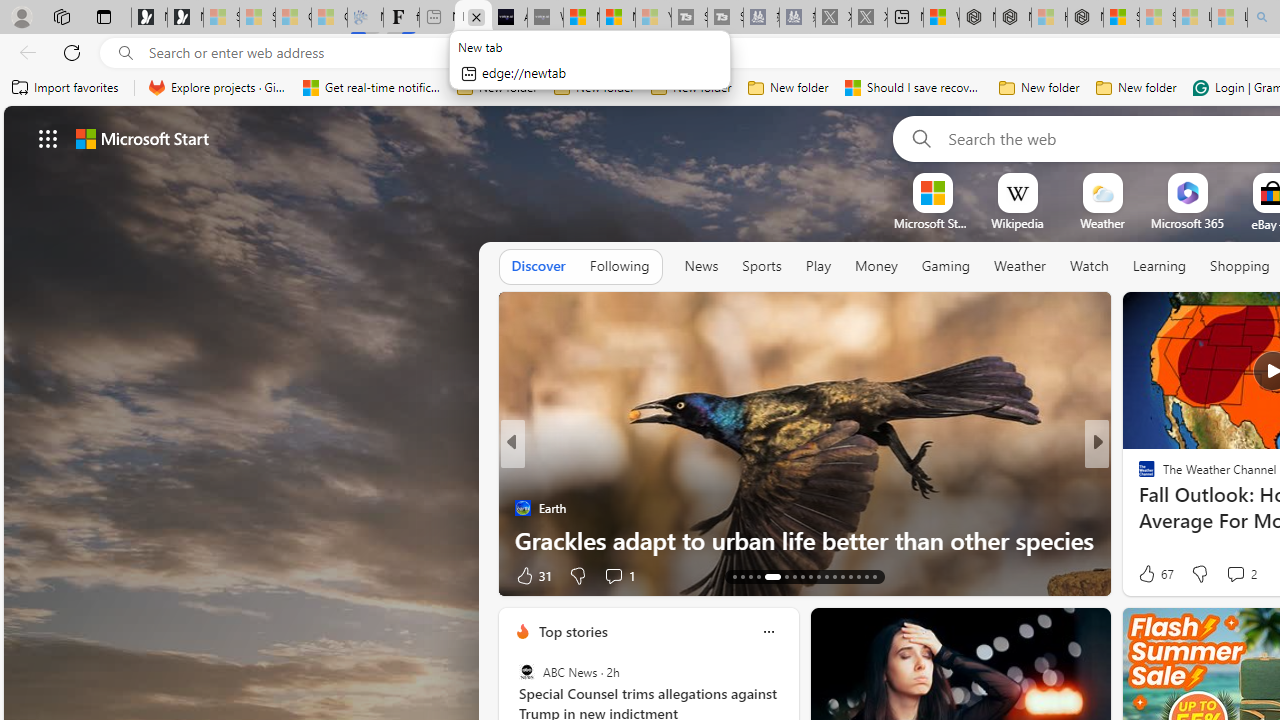  Describe the element at coordinates (1020, 266) in the screenshot. I see `Weather` at that location.